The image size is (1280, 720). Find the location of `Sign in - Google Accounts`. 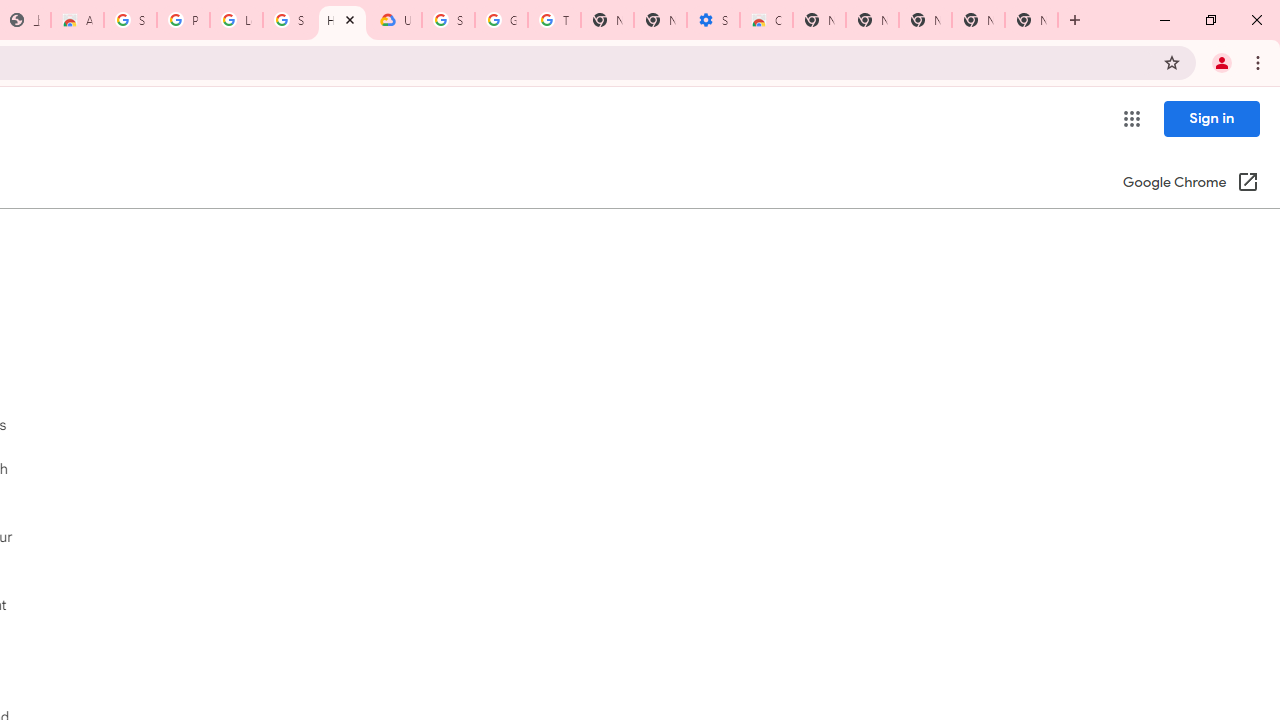

Sign in - Google Accounts is located at coordinates (289, 20).